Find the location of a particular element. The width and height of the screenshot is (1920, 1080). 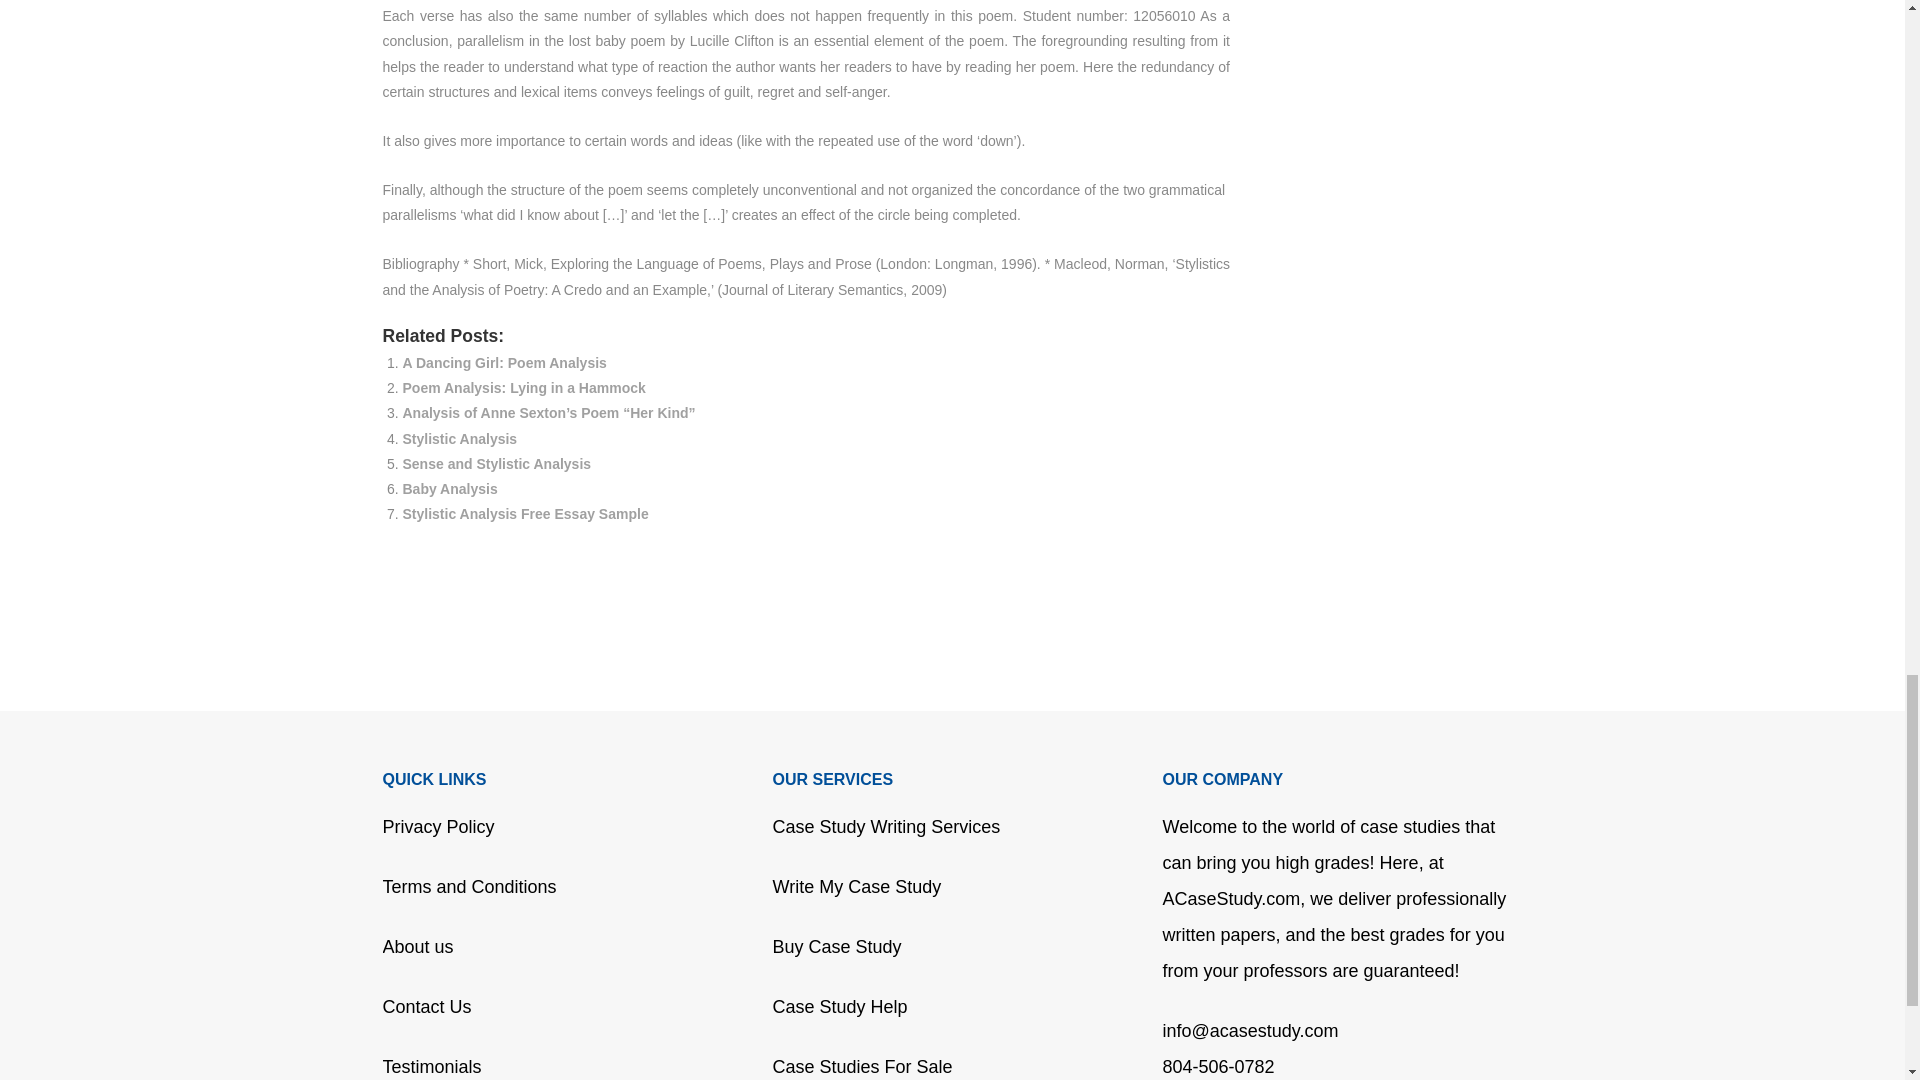

Poem Analysis: Lying in a Hammock is located at coordinates (523, 388).